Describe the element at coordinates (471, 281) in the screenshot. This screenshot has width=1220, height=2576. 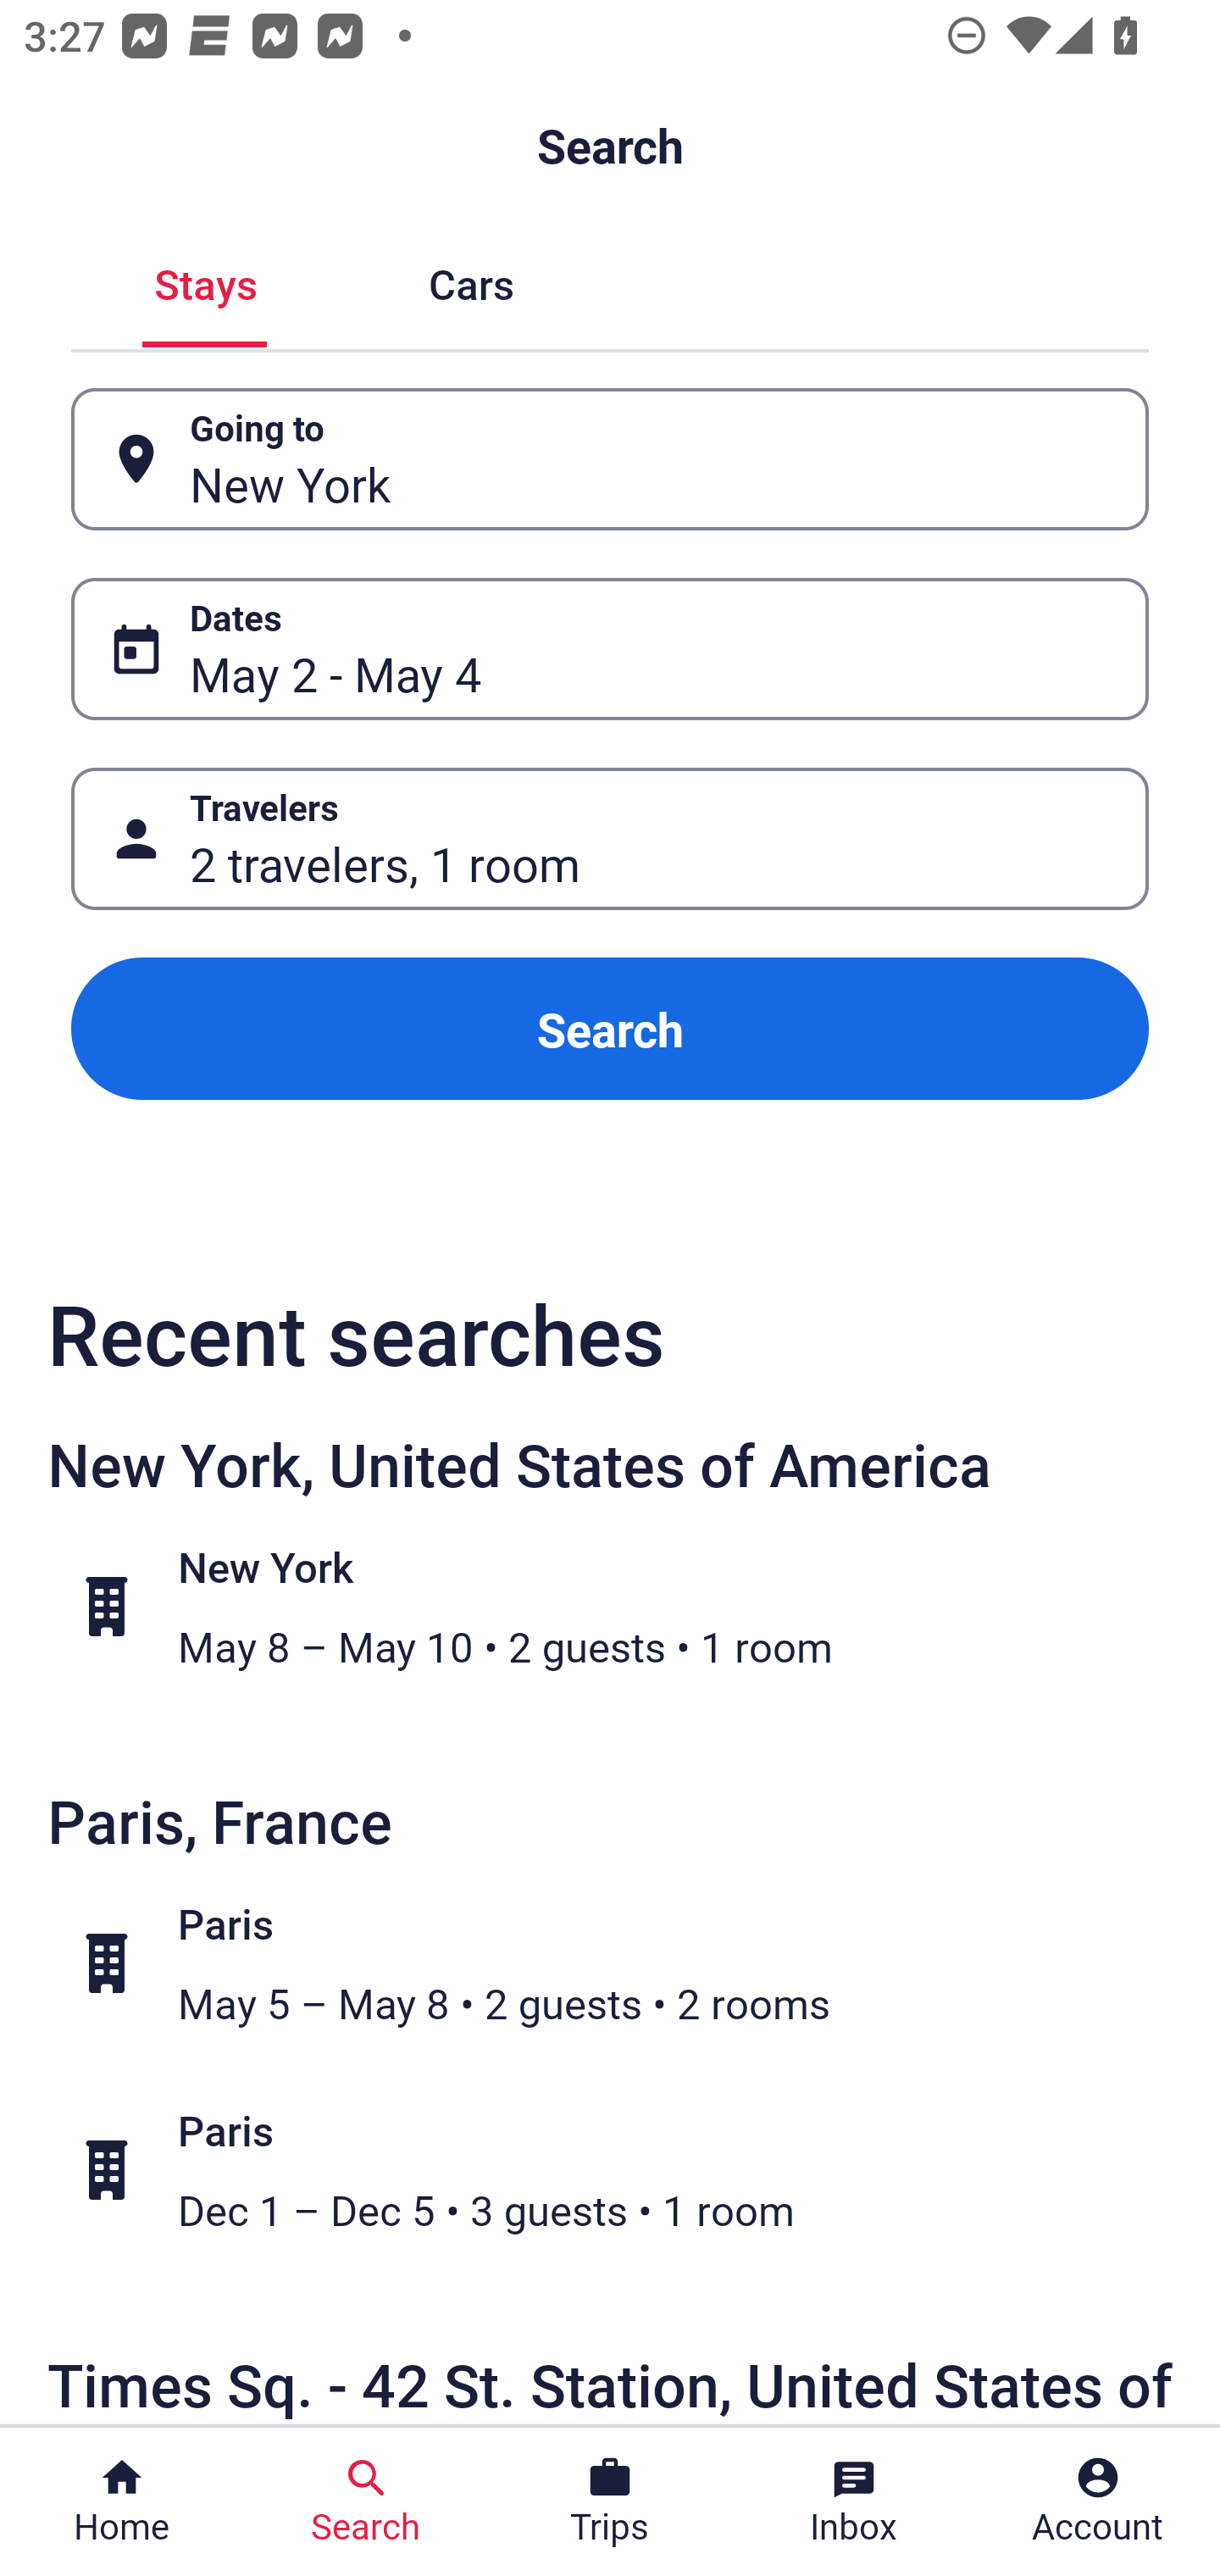
I see `Cars` at that location.